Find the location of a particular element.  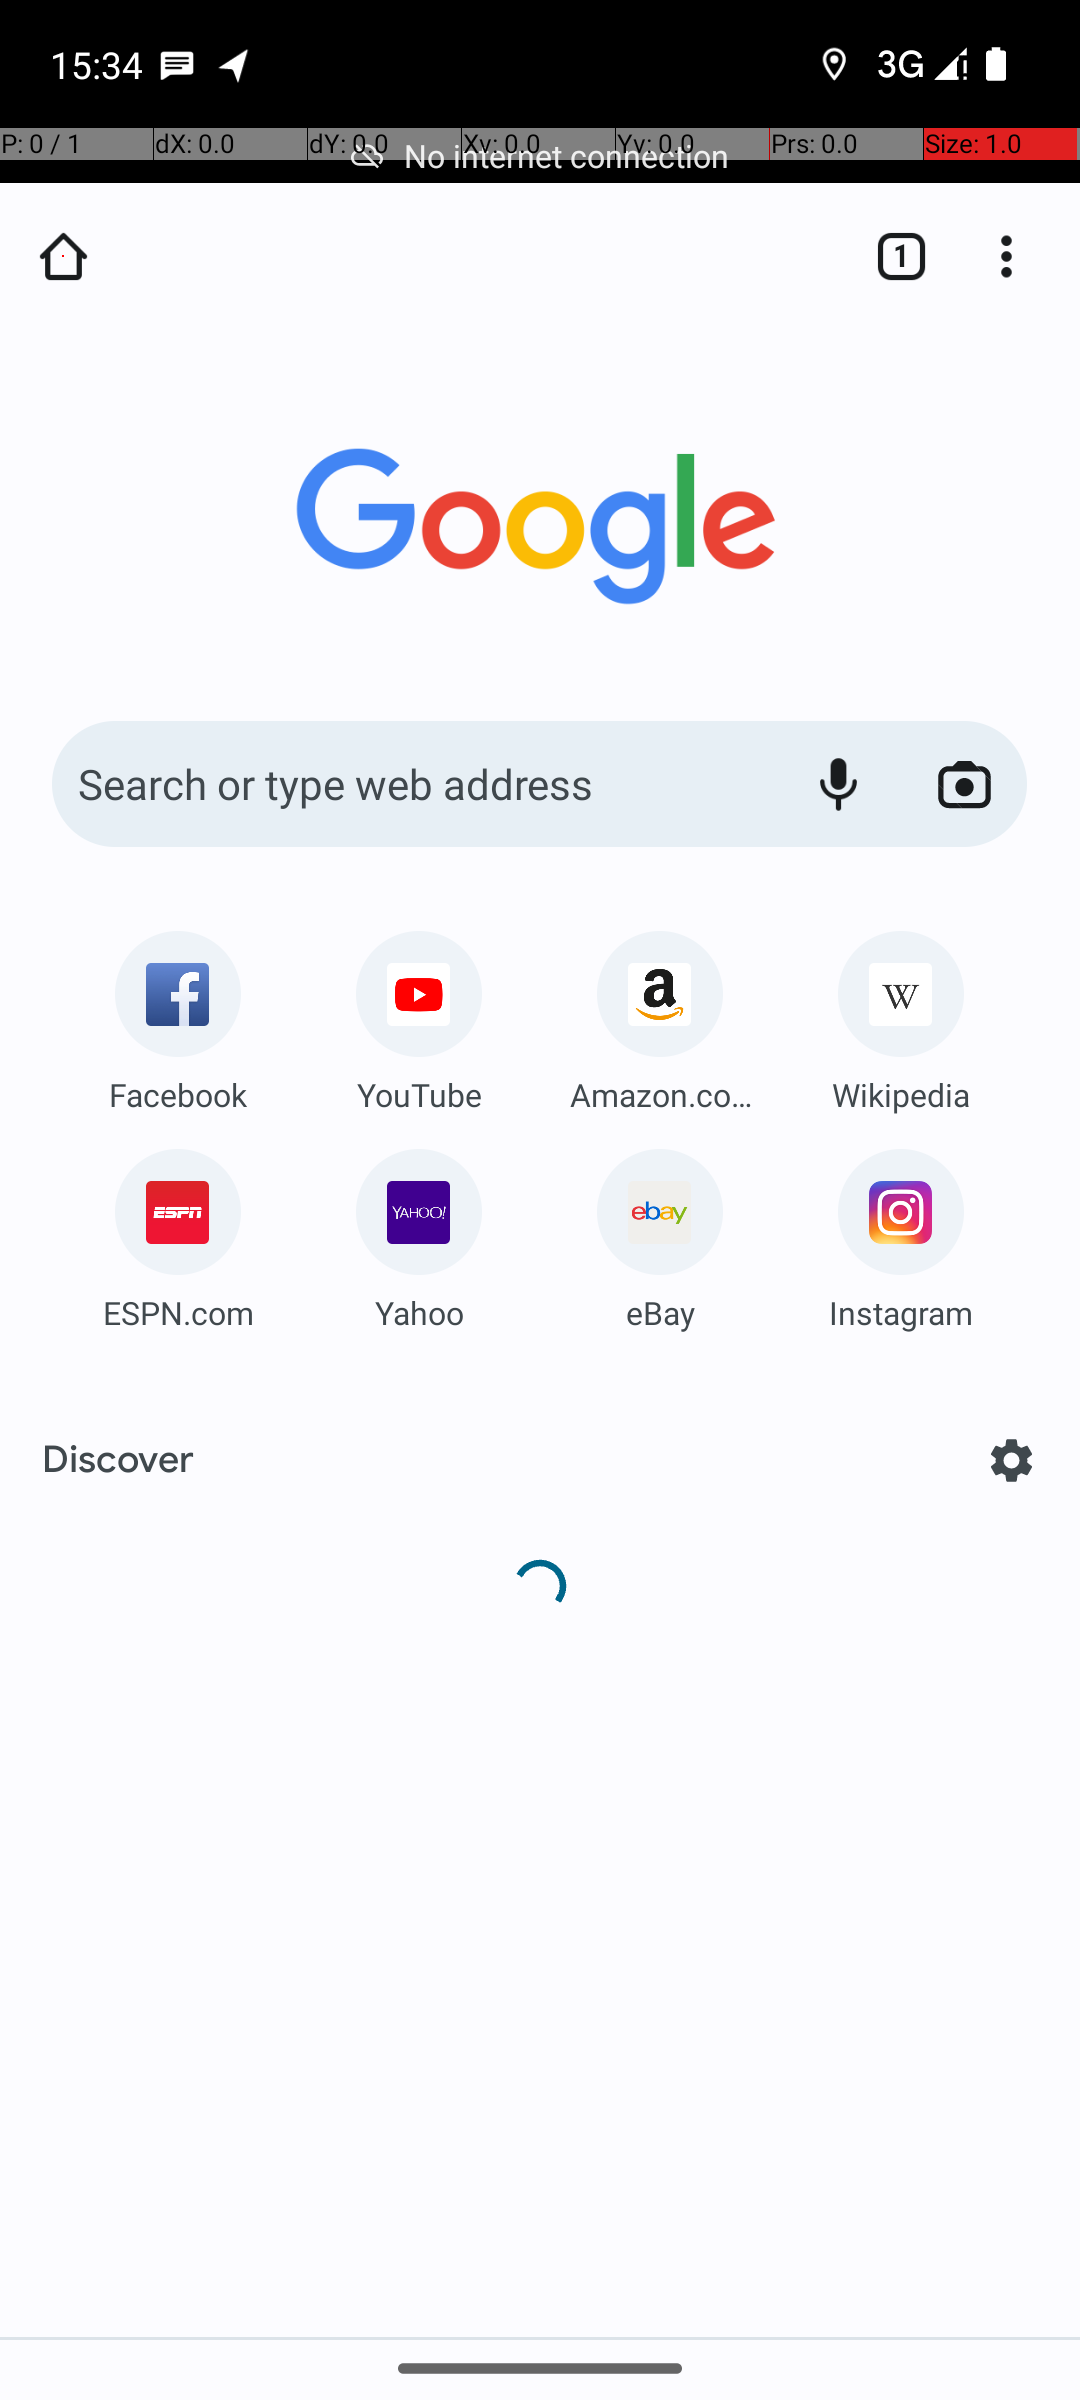

Navigate: ESPN.com: www.espn.com is located at coordinates (178, 1232).